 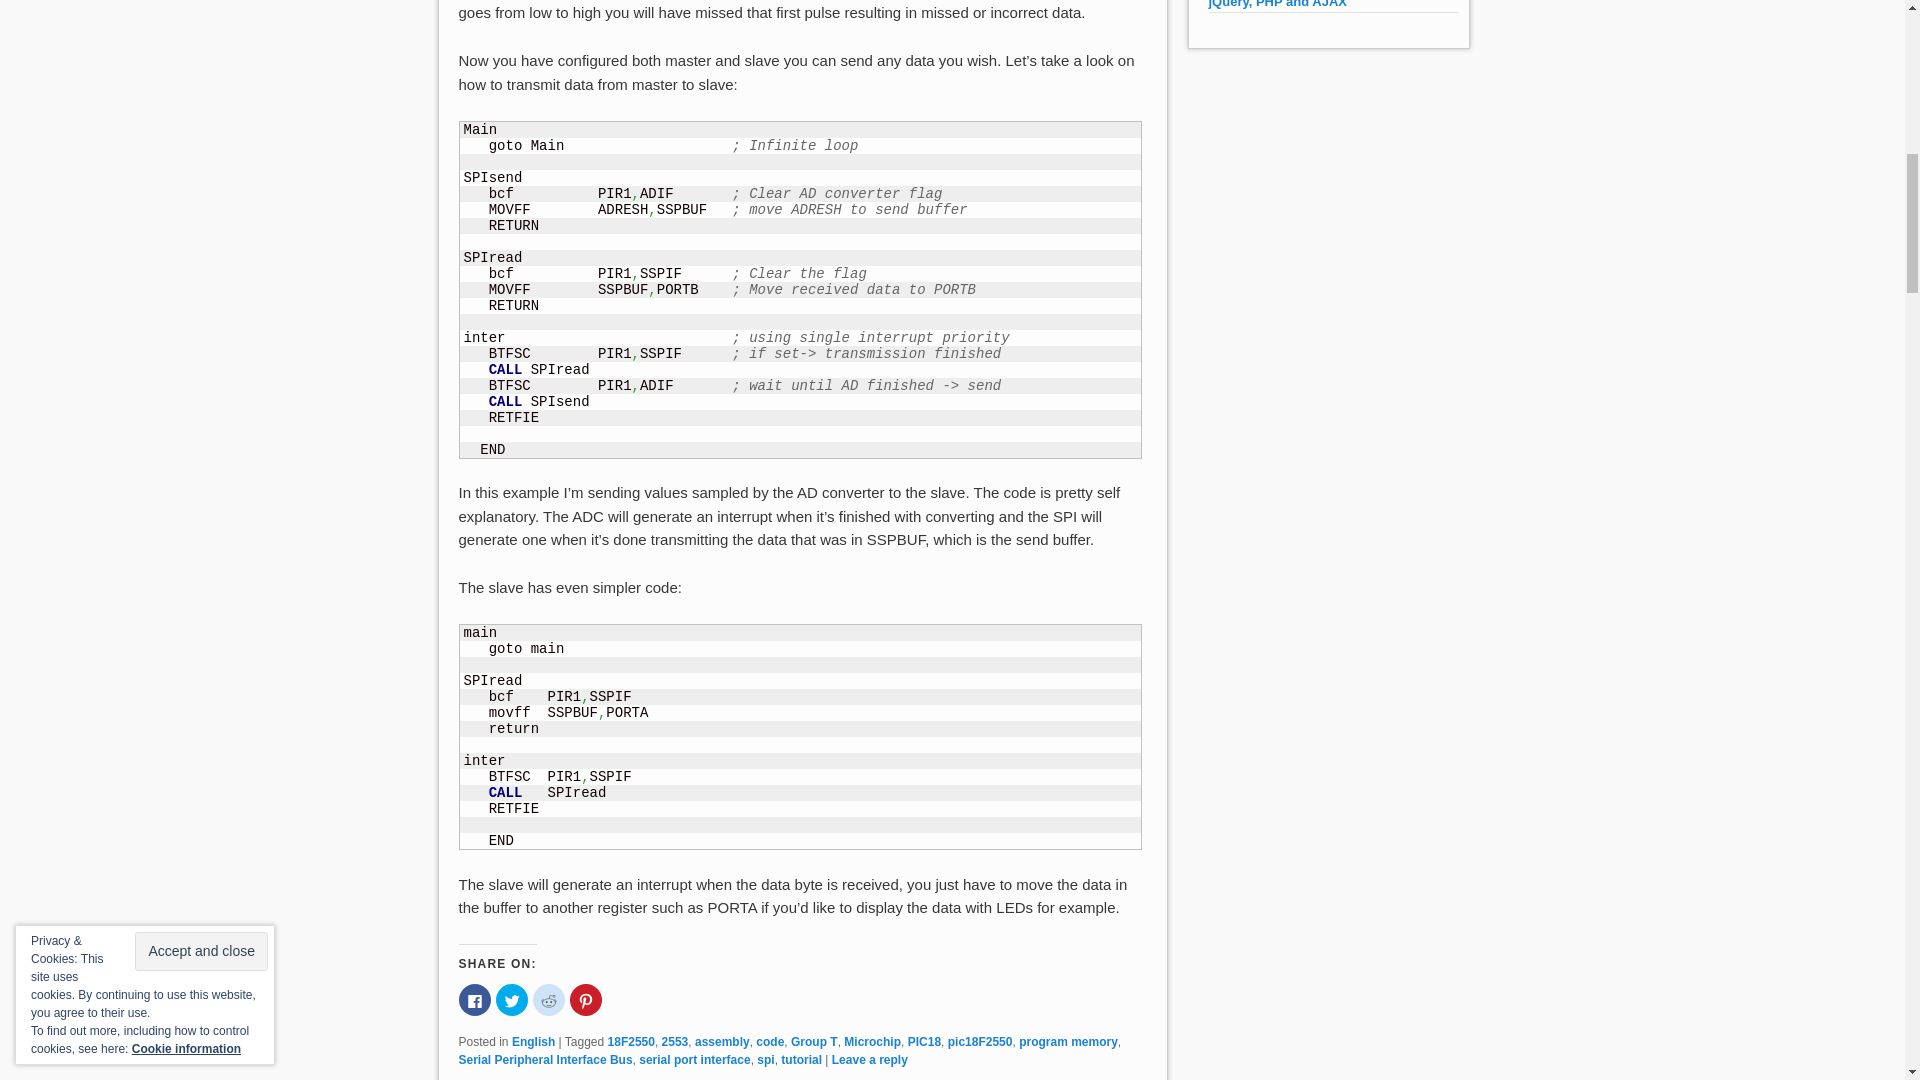 I want to click on pic18F2550, so click(x=980, y=1041).